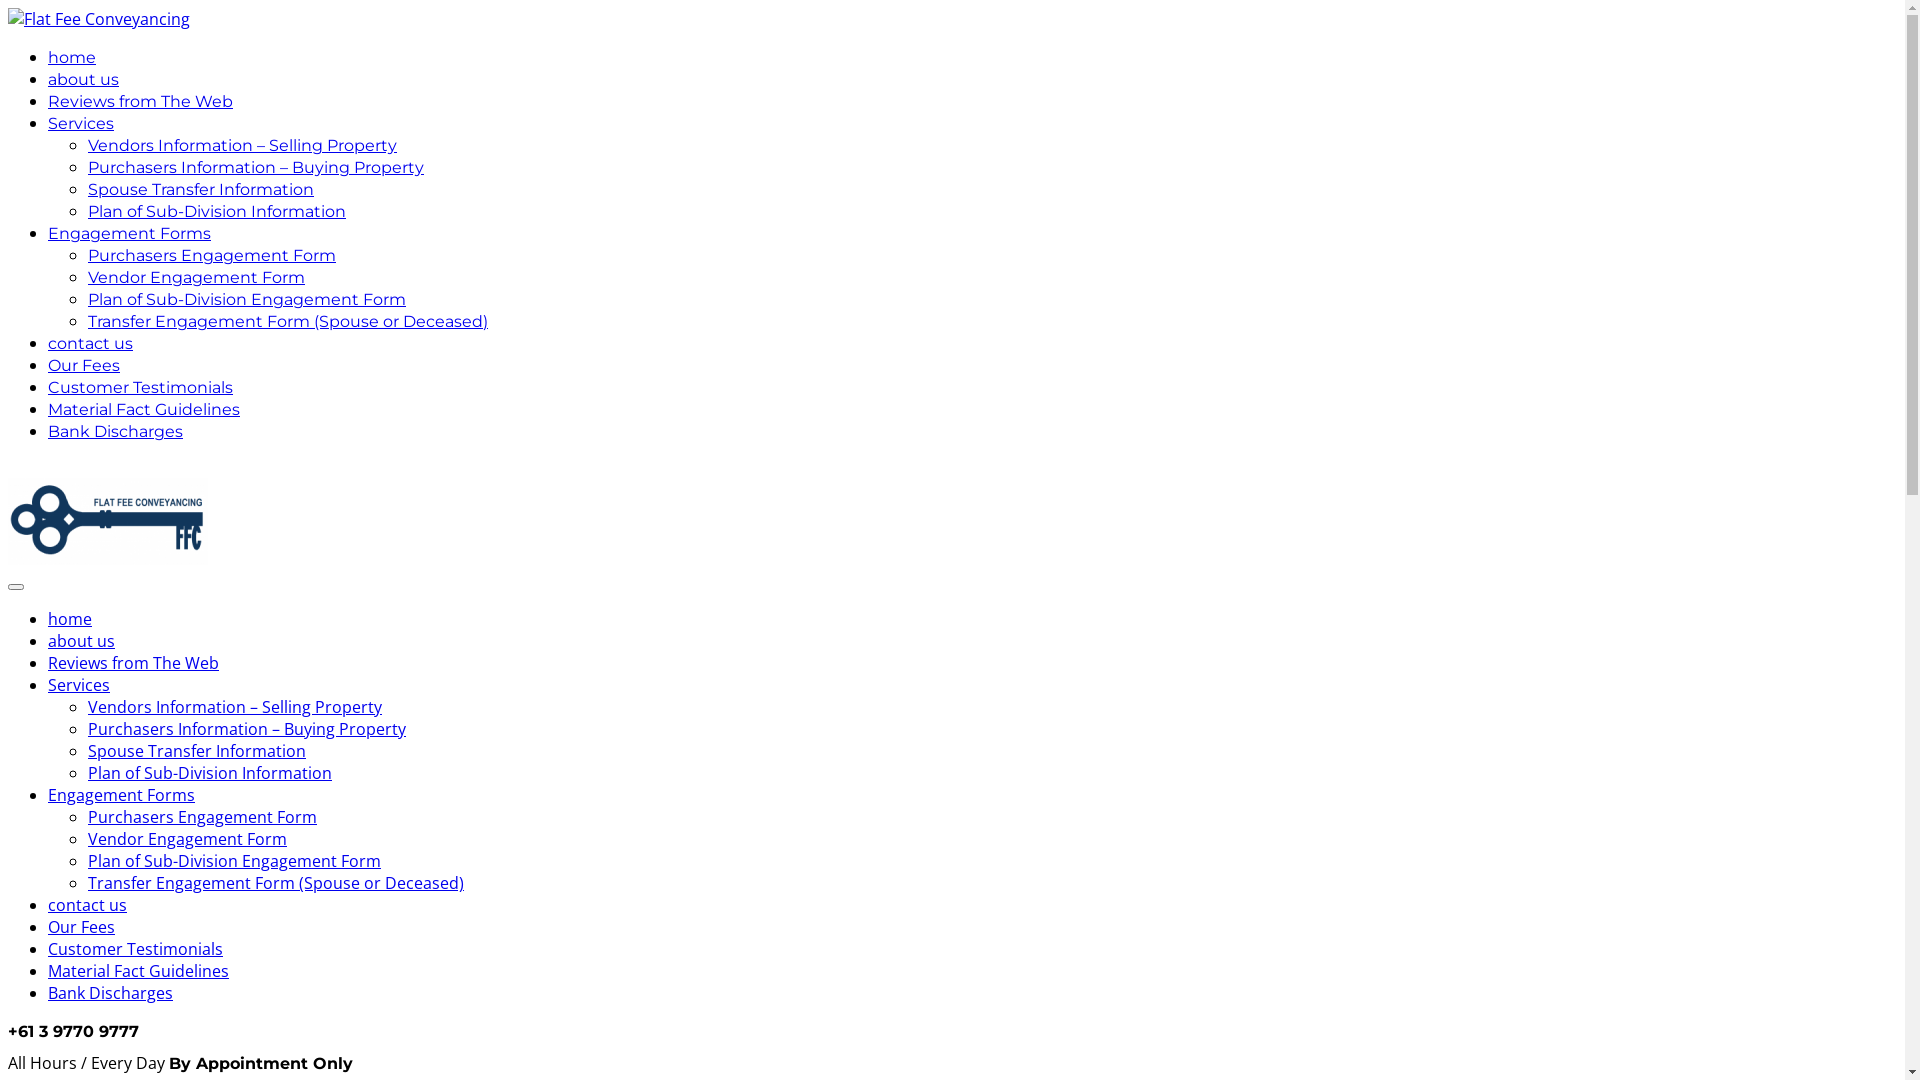 The height and width of the screenshot is (1080, 1920). What do you see at coordinates (82, 927) in the screenshot?
I see `Our Fees` at bounding box center [82, 927].